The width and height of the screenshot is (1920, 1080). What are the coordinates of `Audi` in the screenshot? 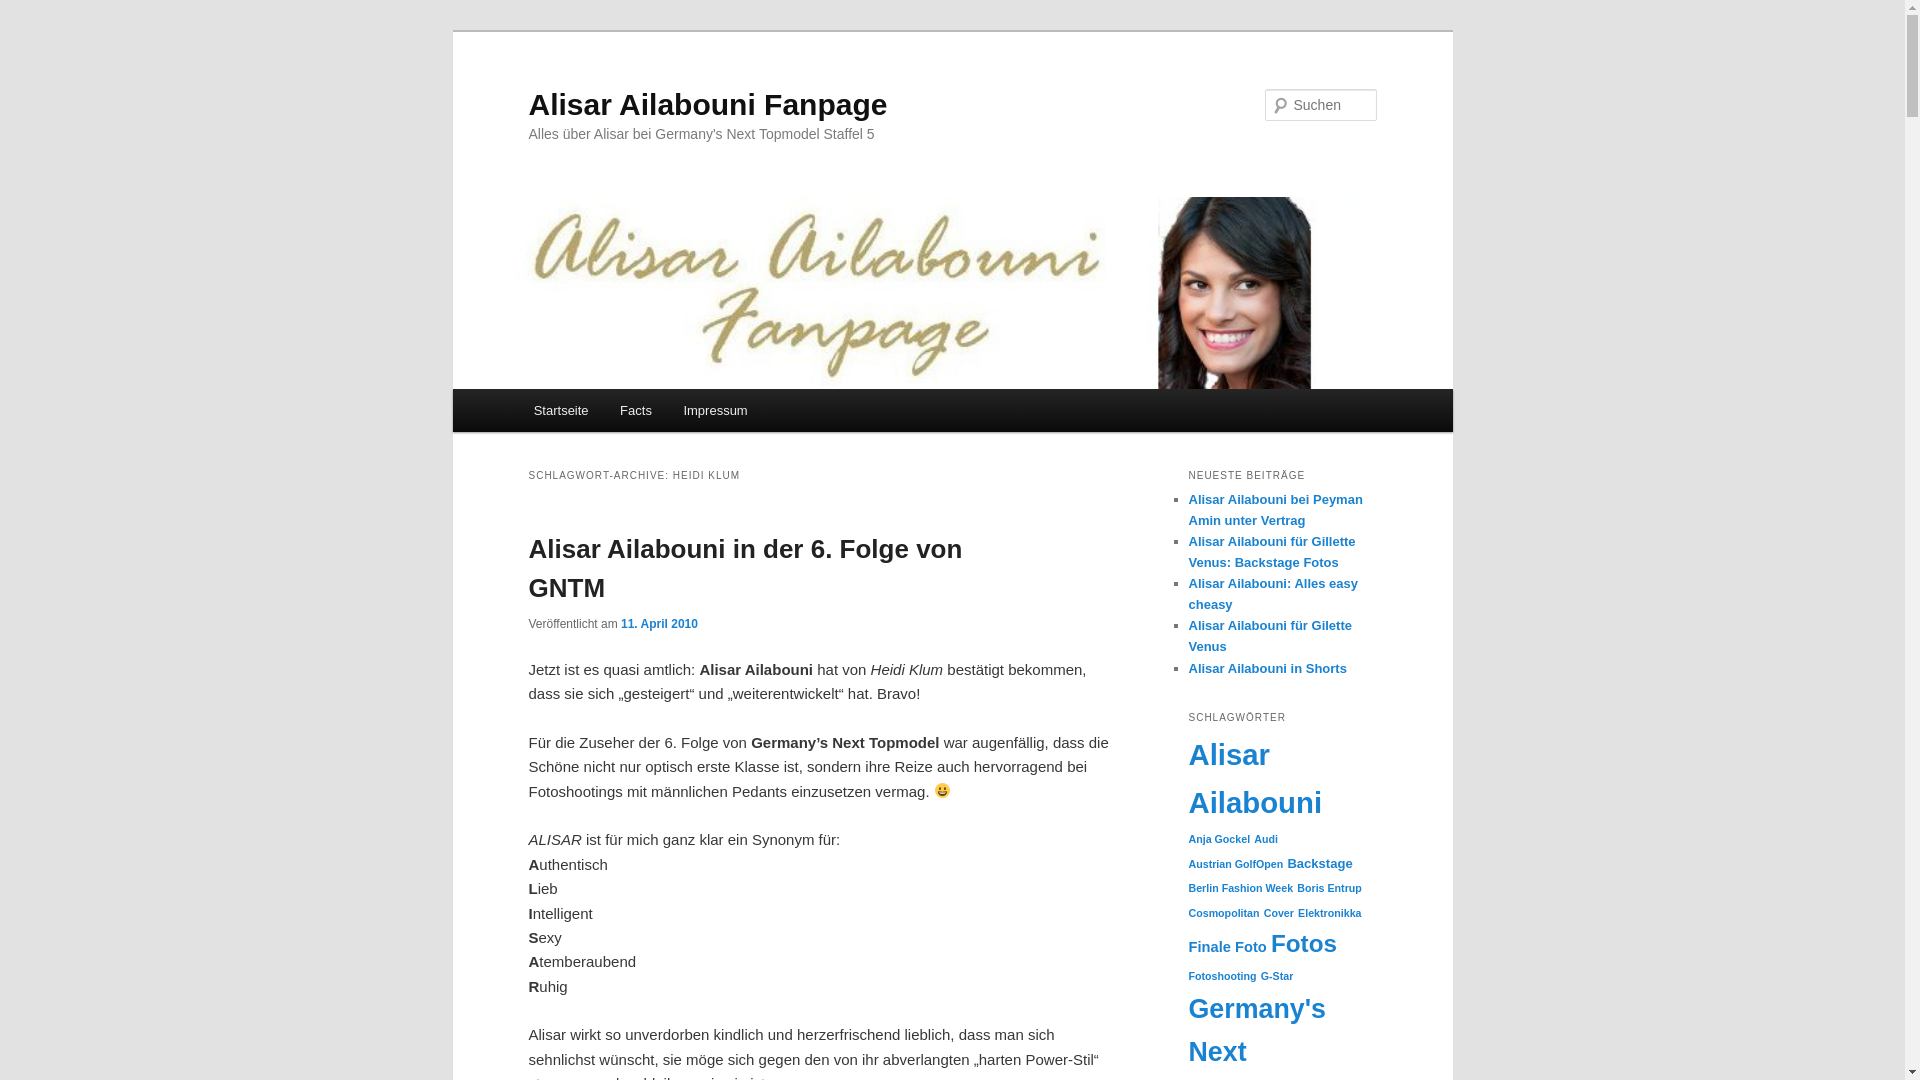 It's located at (1266, 839).